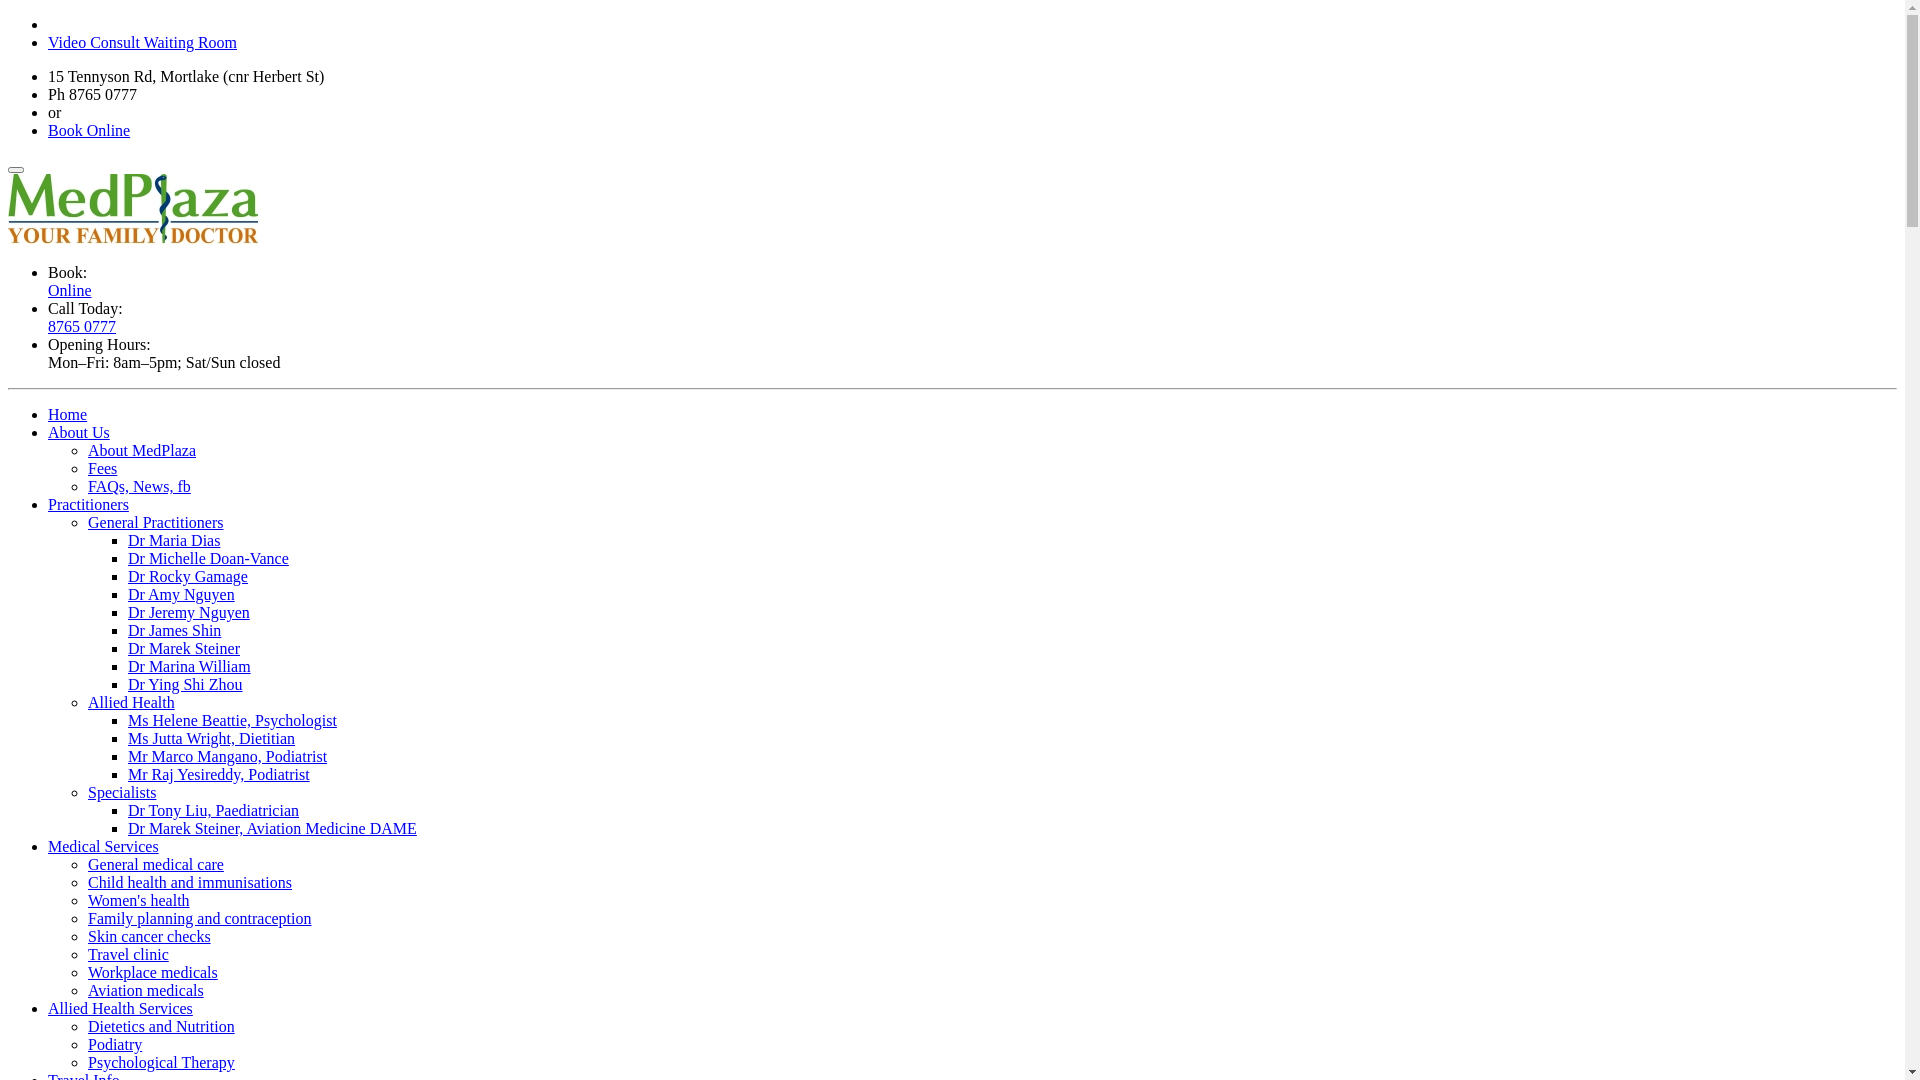 The image size is (1920, 1080). What do you see at coordinates (104, 846) in the screenshot?
I see `Medical Services` at bounding box center [104, 846].